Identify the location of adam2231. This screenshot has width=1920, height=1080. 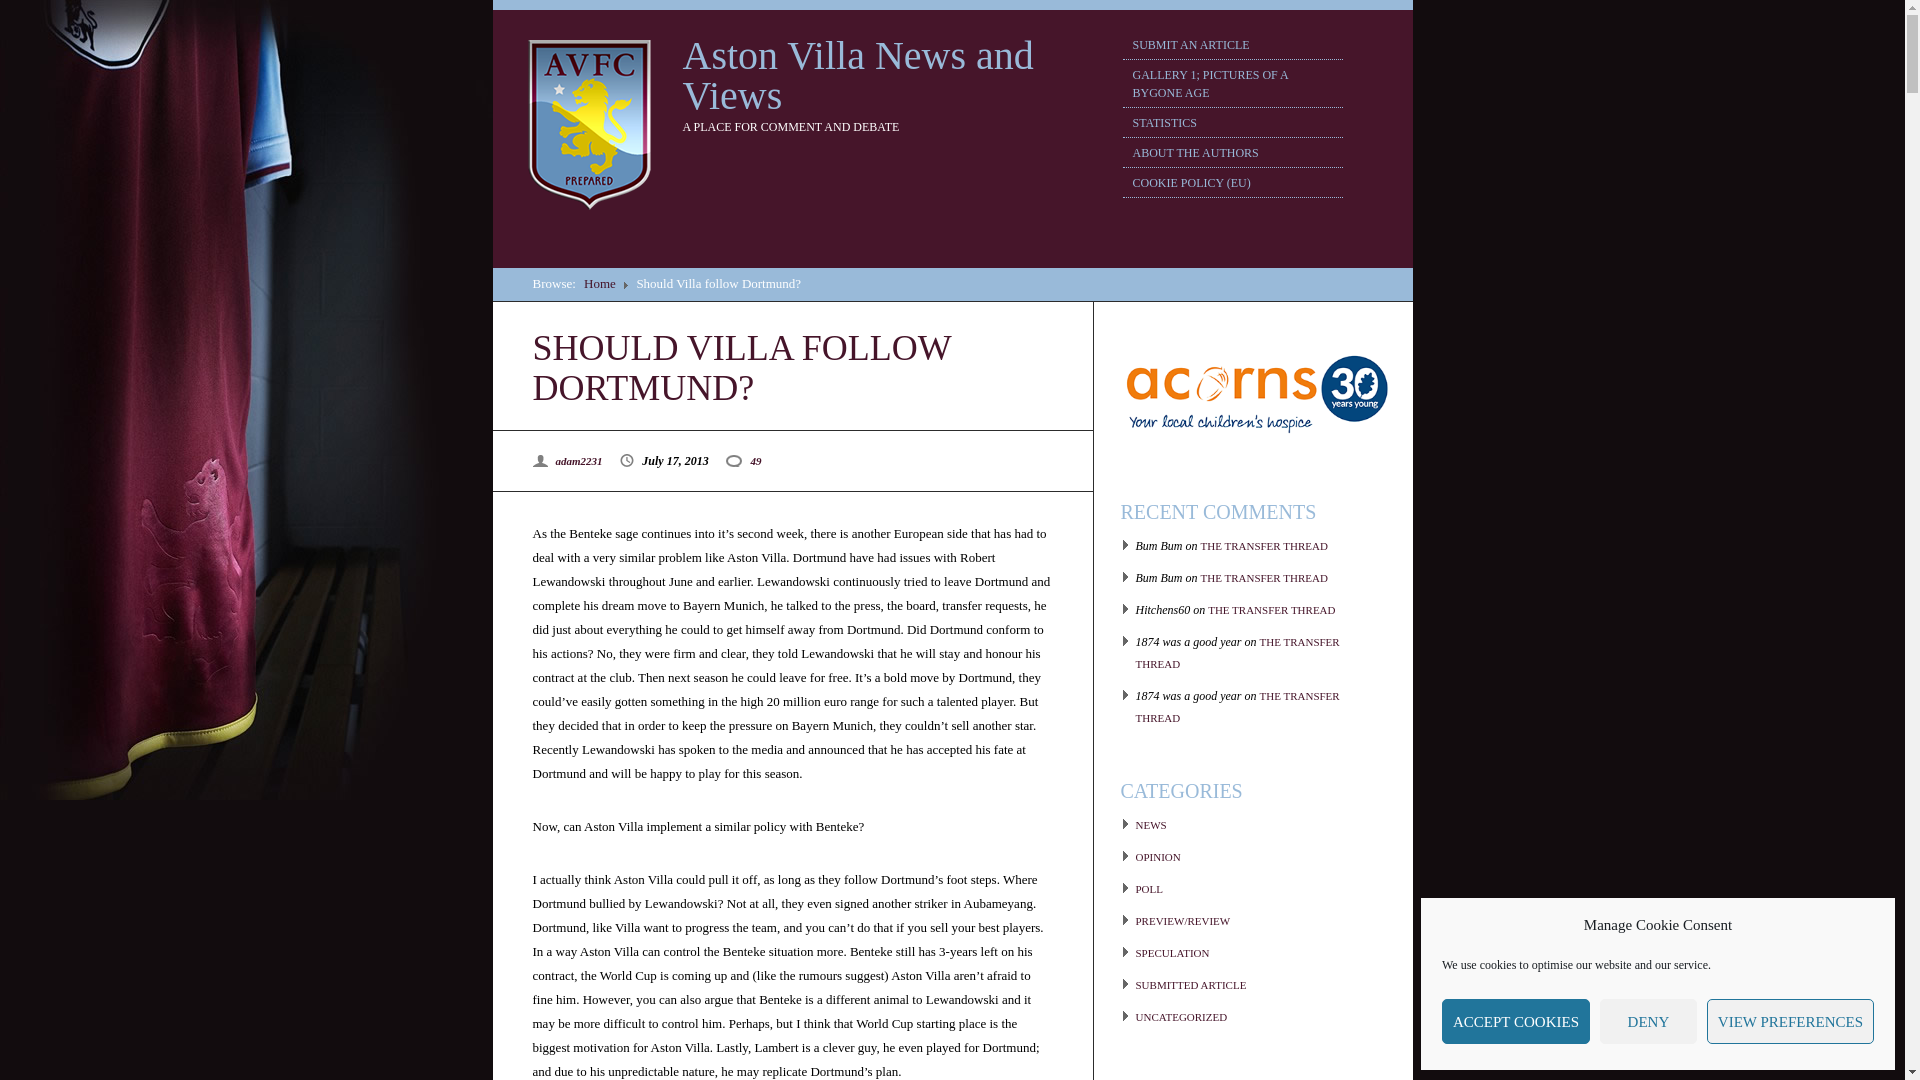
(579, 460).